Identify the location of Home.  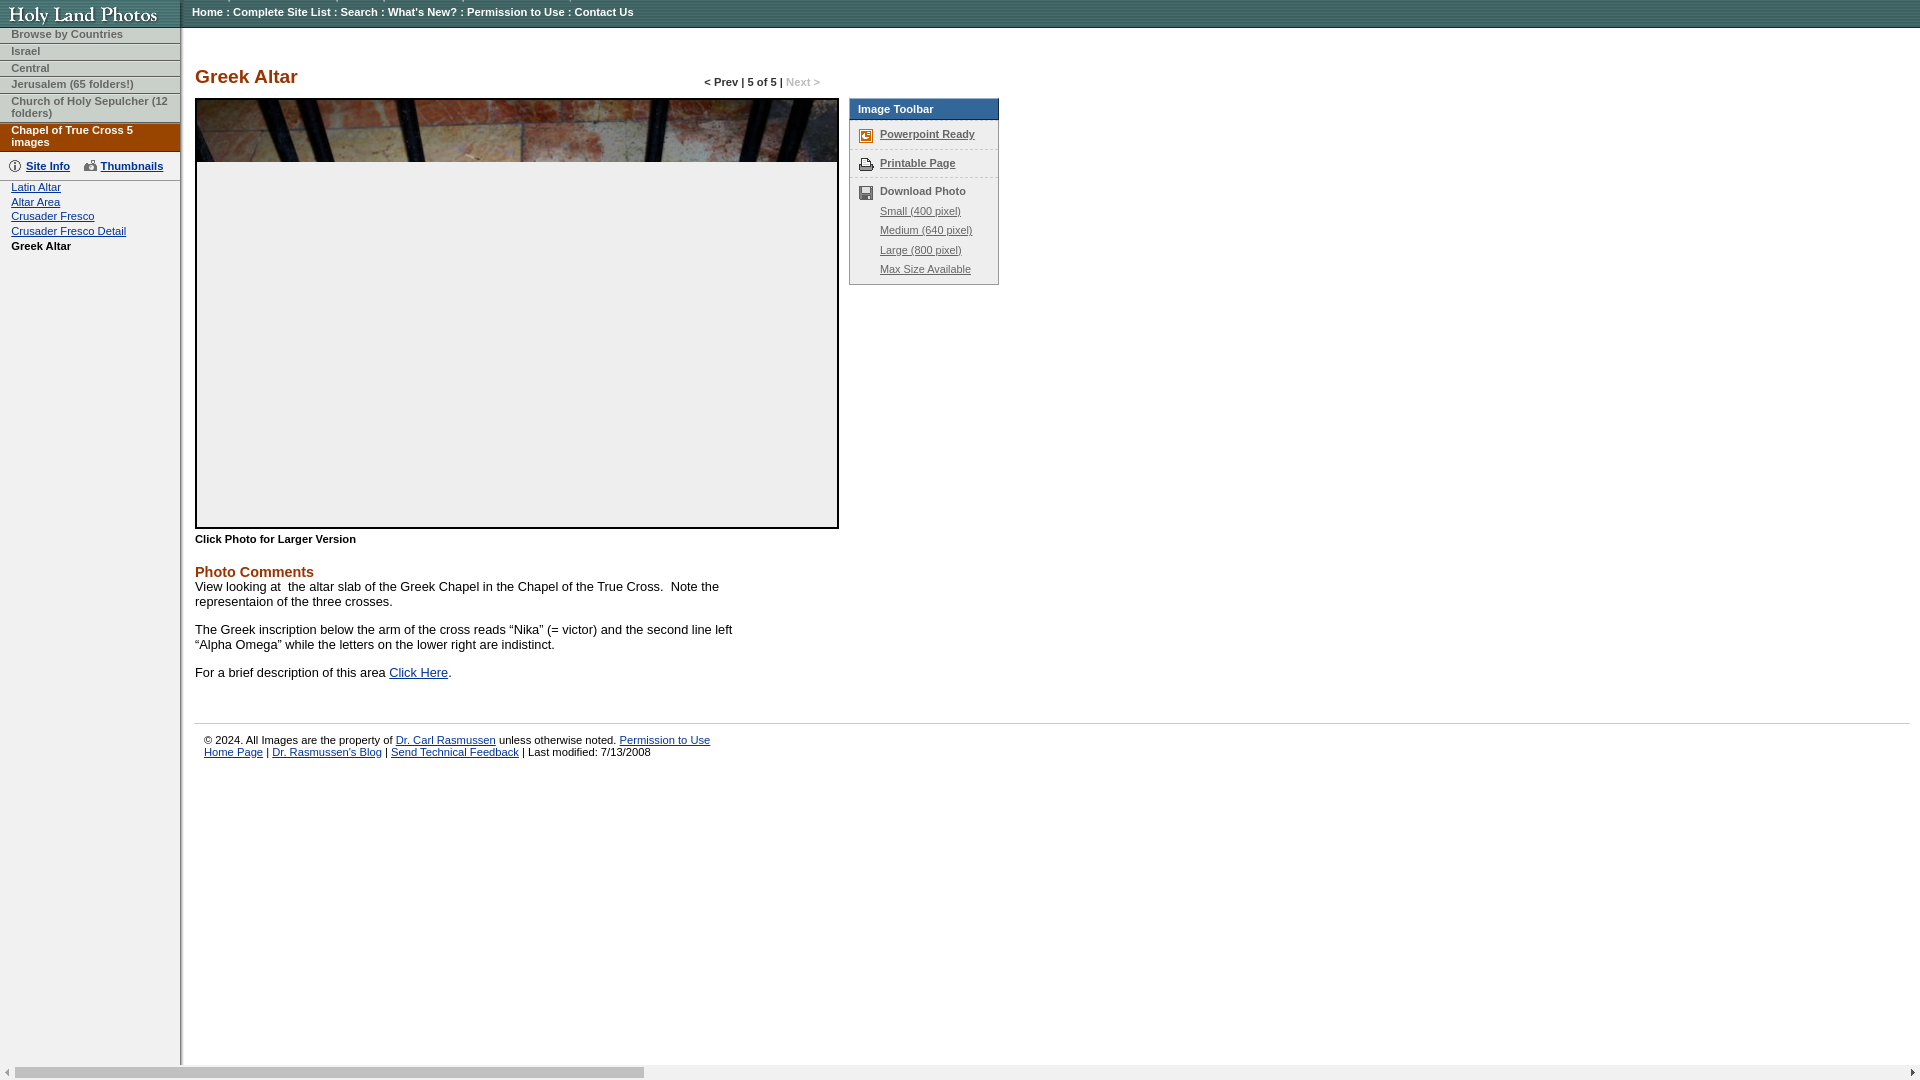
(207, 12).